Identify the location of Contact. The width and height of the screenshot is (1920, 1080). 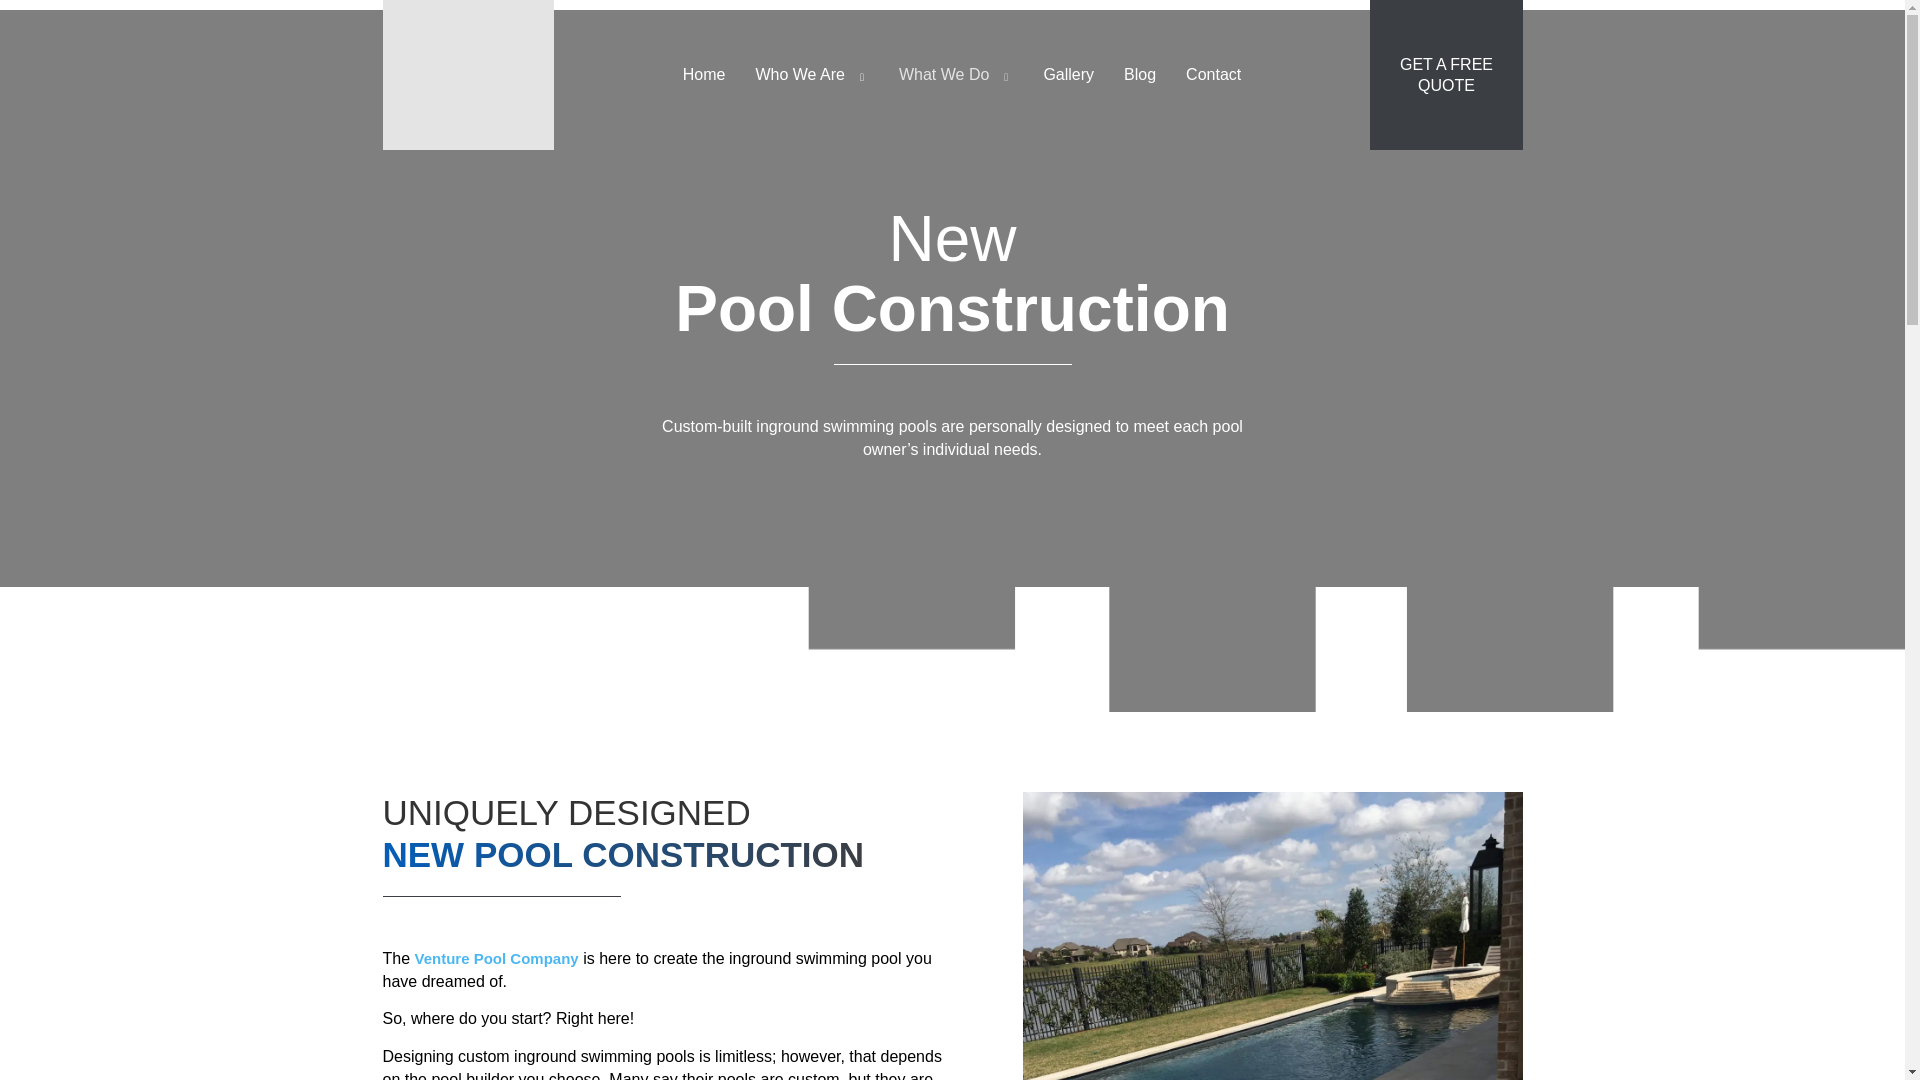
(1213, 74).